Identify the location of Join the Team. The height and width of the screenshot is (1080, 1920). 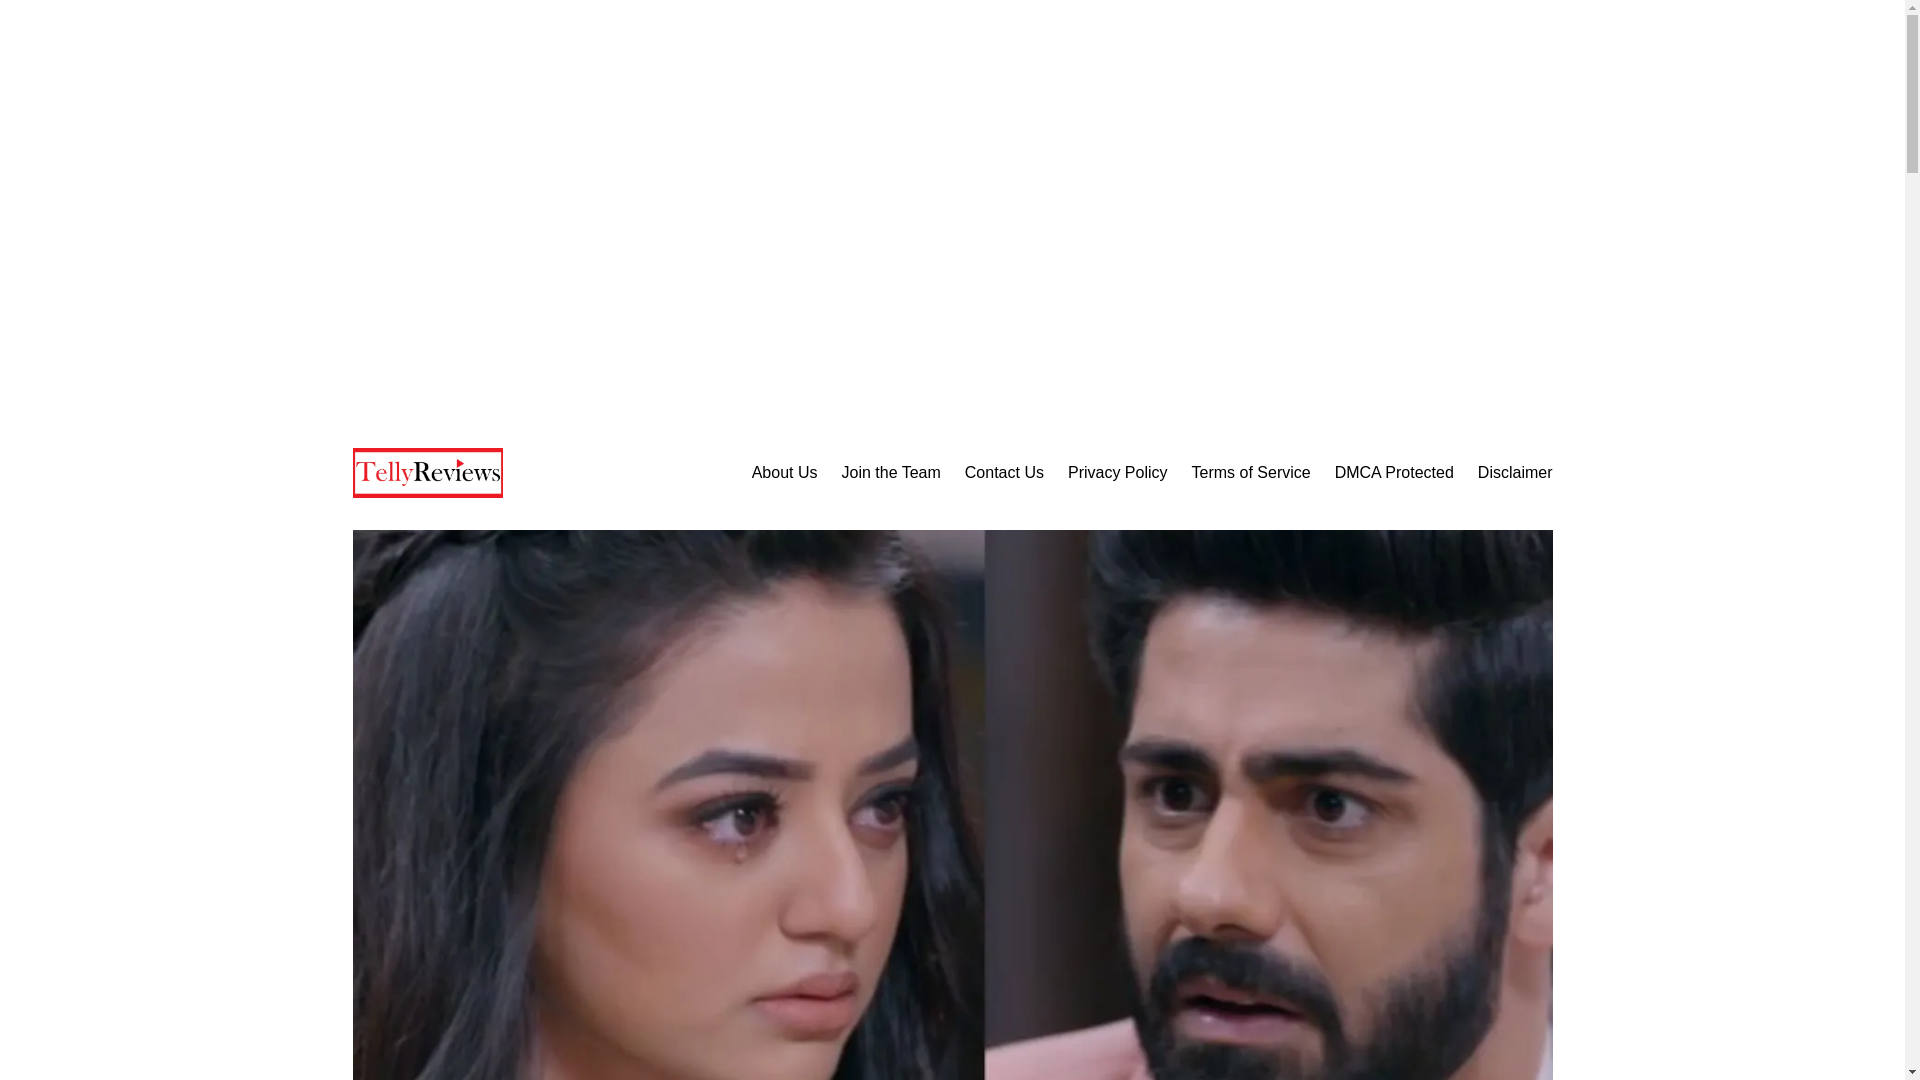
(890, 473).